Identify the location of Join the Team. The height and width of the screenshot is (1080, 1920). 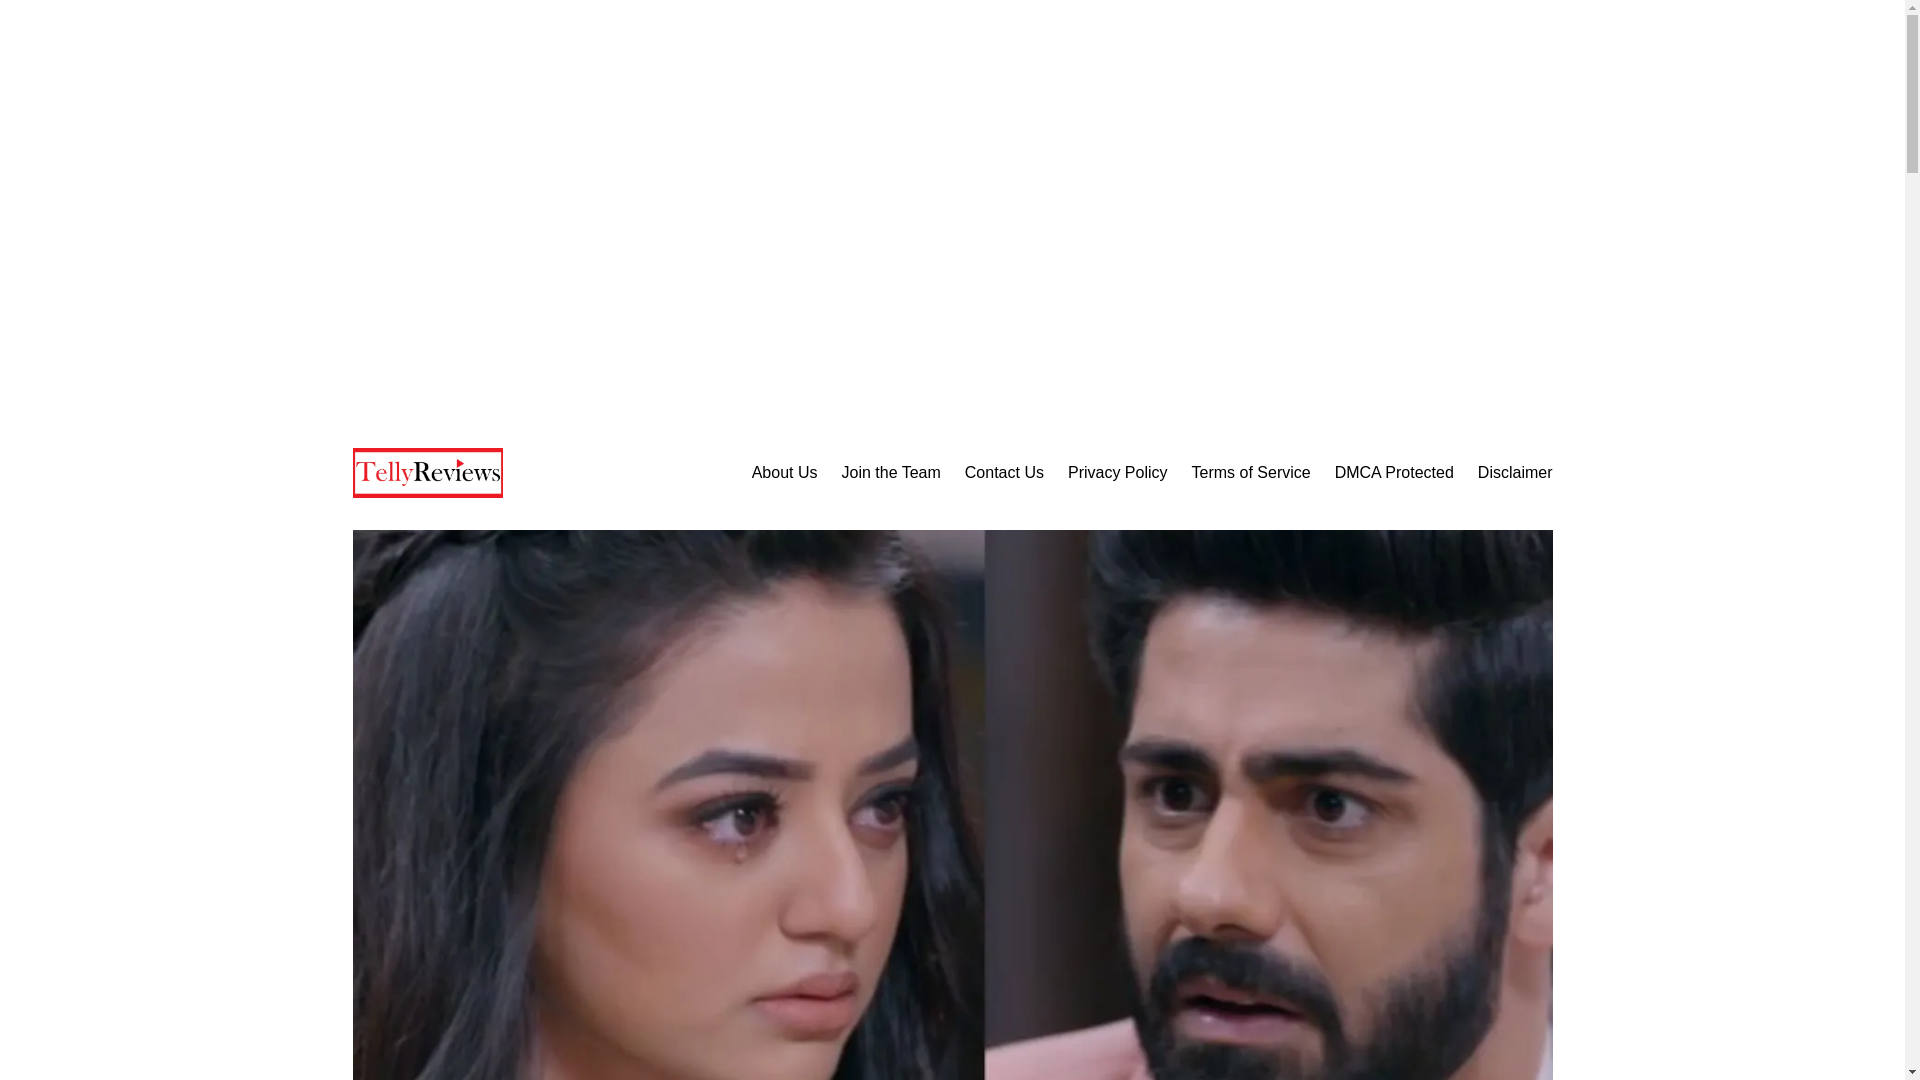
(890, 473).